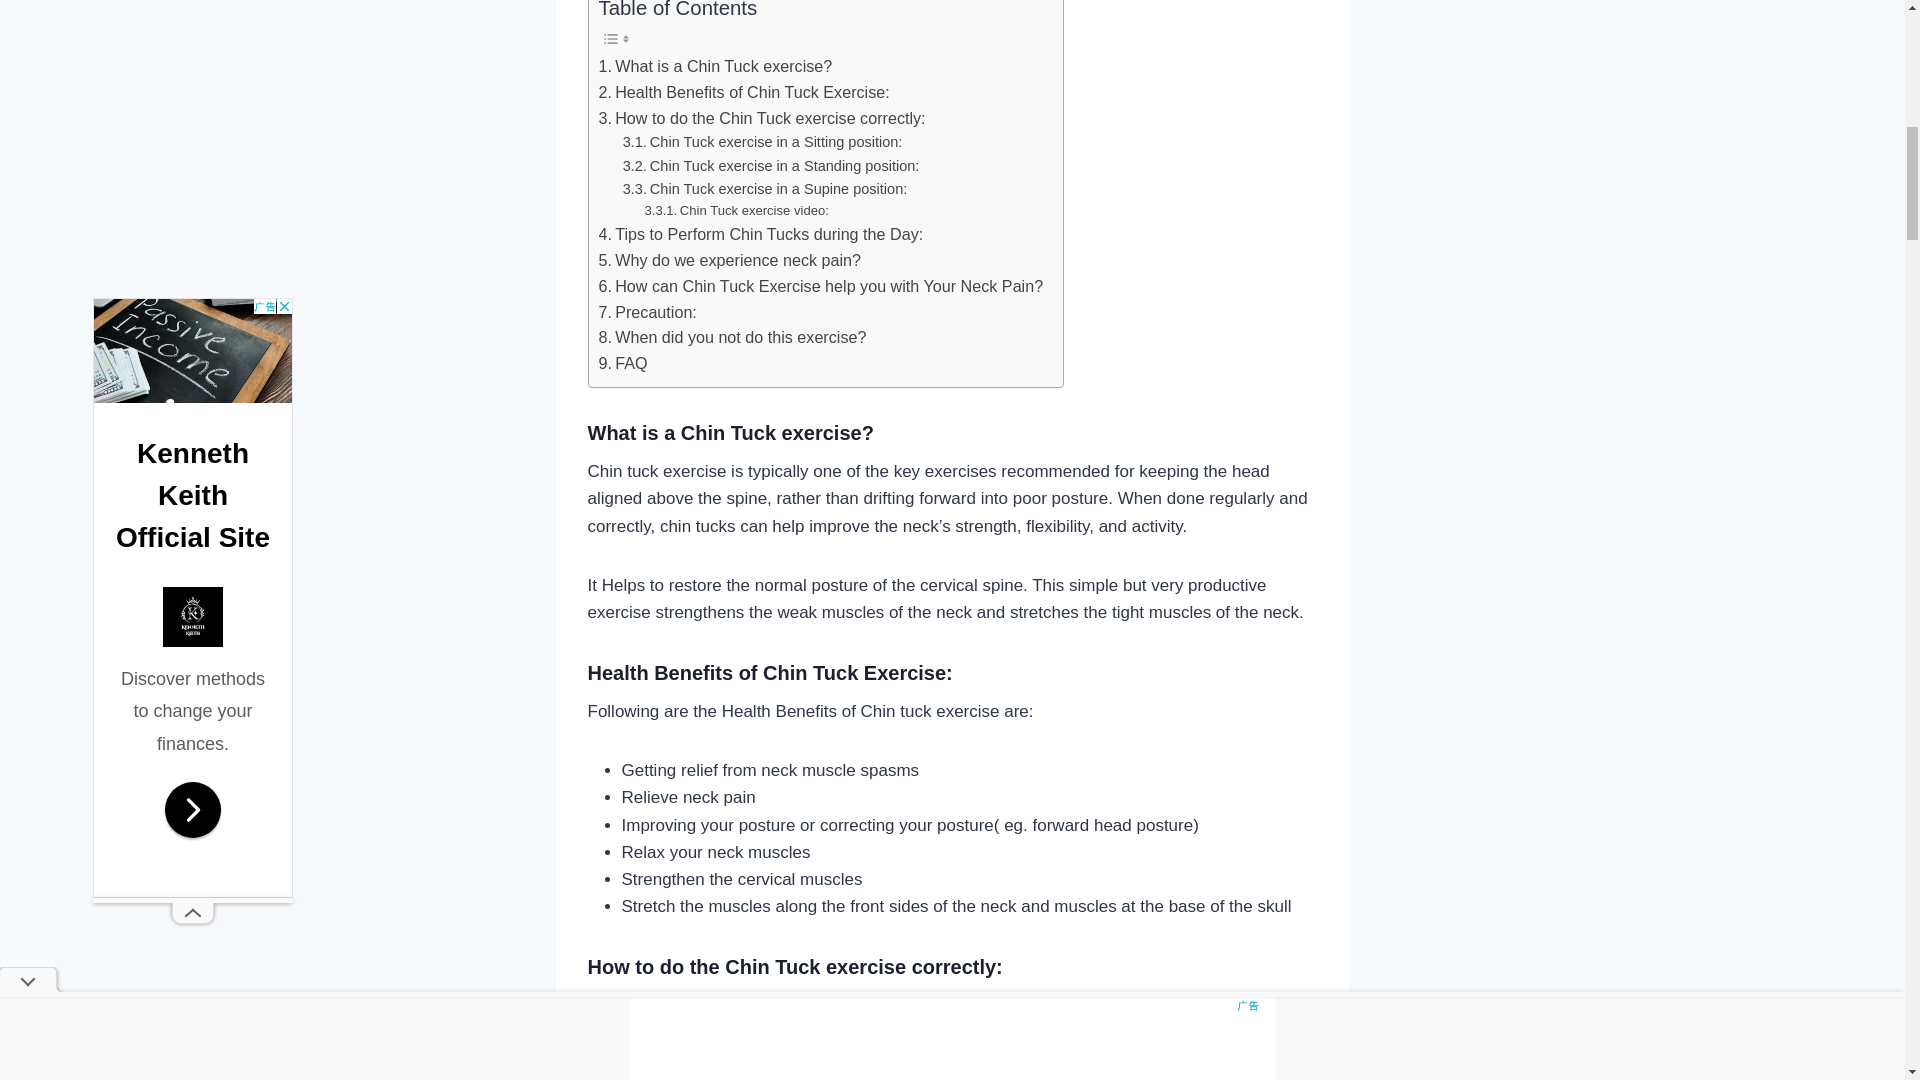  What do you see at coordinates (737, 211) in the screenshot?
I see `Chin Tuck exercise video:` at bounding box center [737, 211].